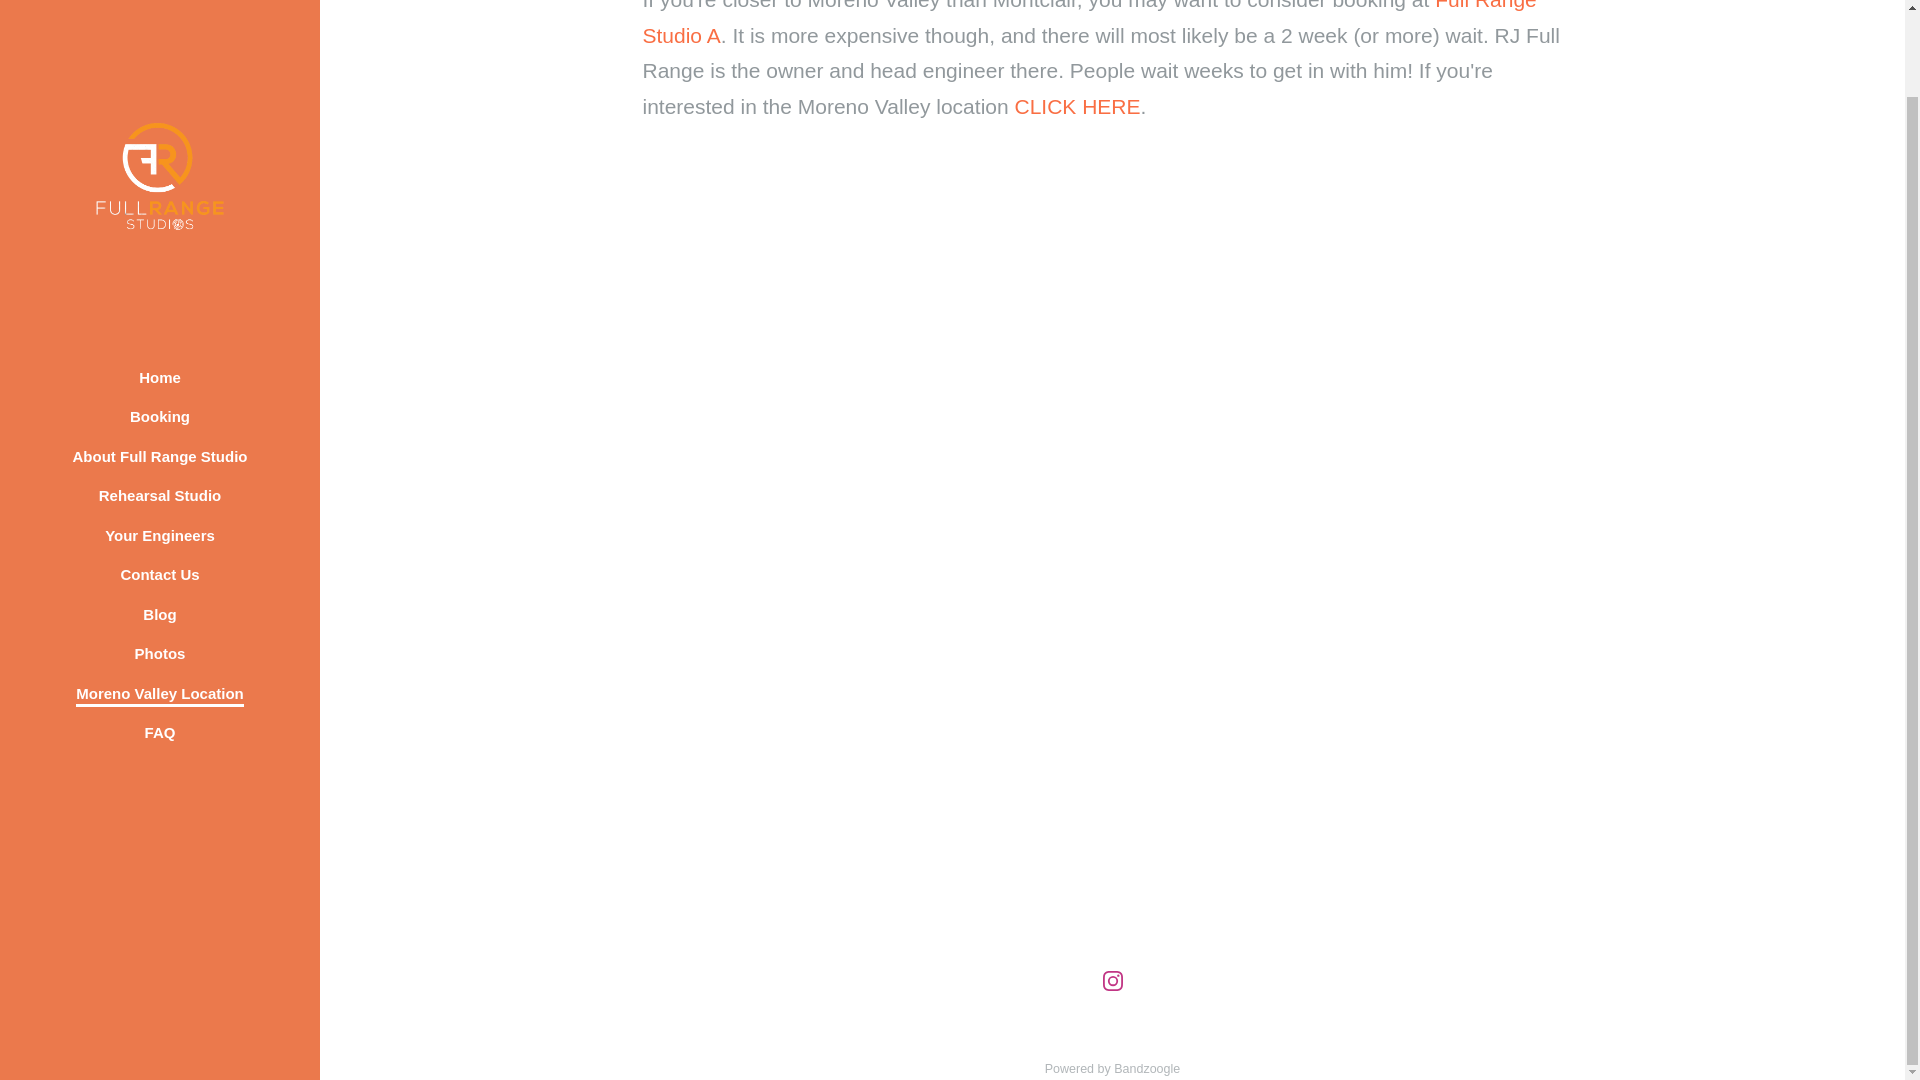 The image size is (1920, 1080). Describe the element at coordinates (159, 522) in the screenshot. I see `Blog` at that location.